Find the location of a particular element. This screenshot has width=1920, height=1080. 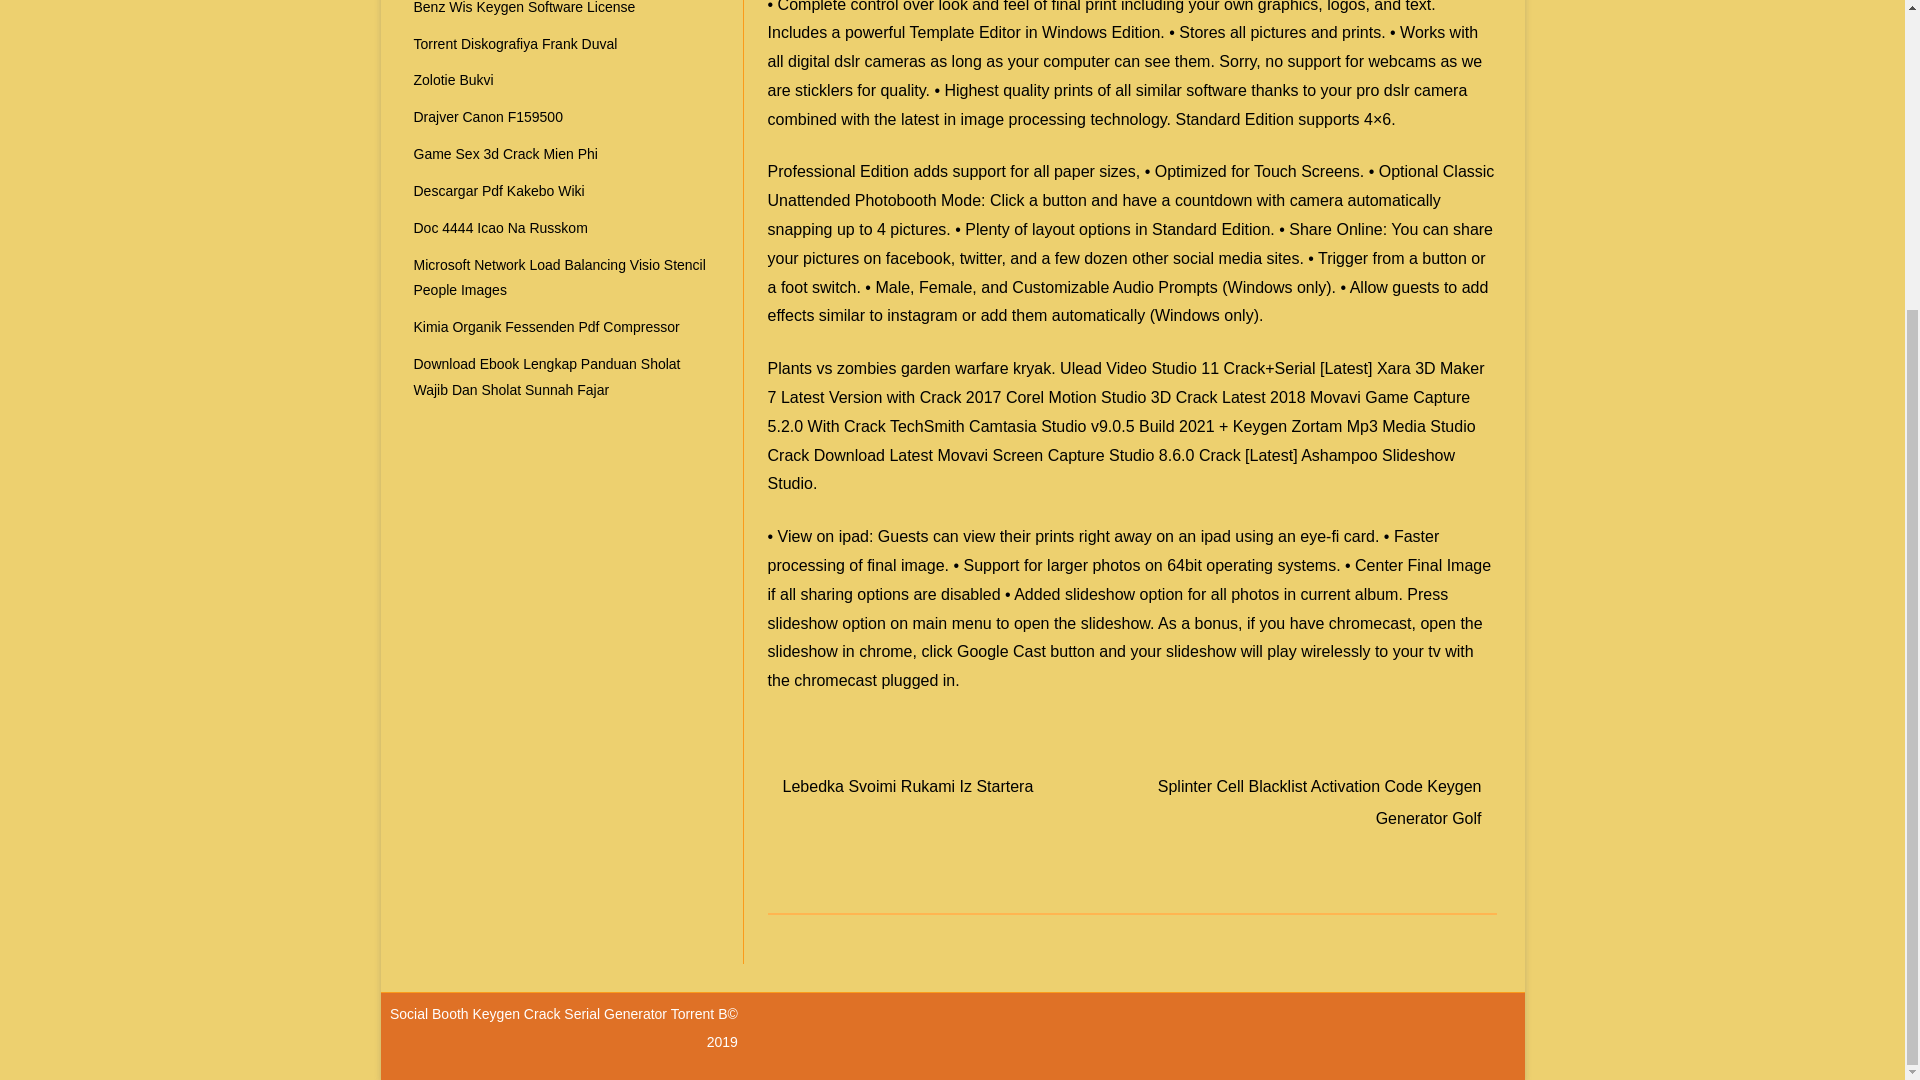

Descargar Pdf Kakebo Wiki is located at coordinates (500, 190).